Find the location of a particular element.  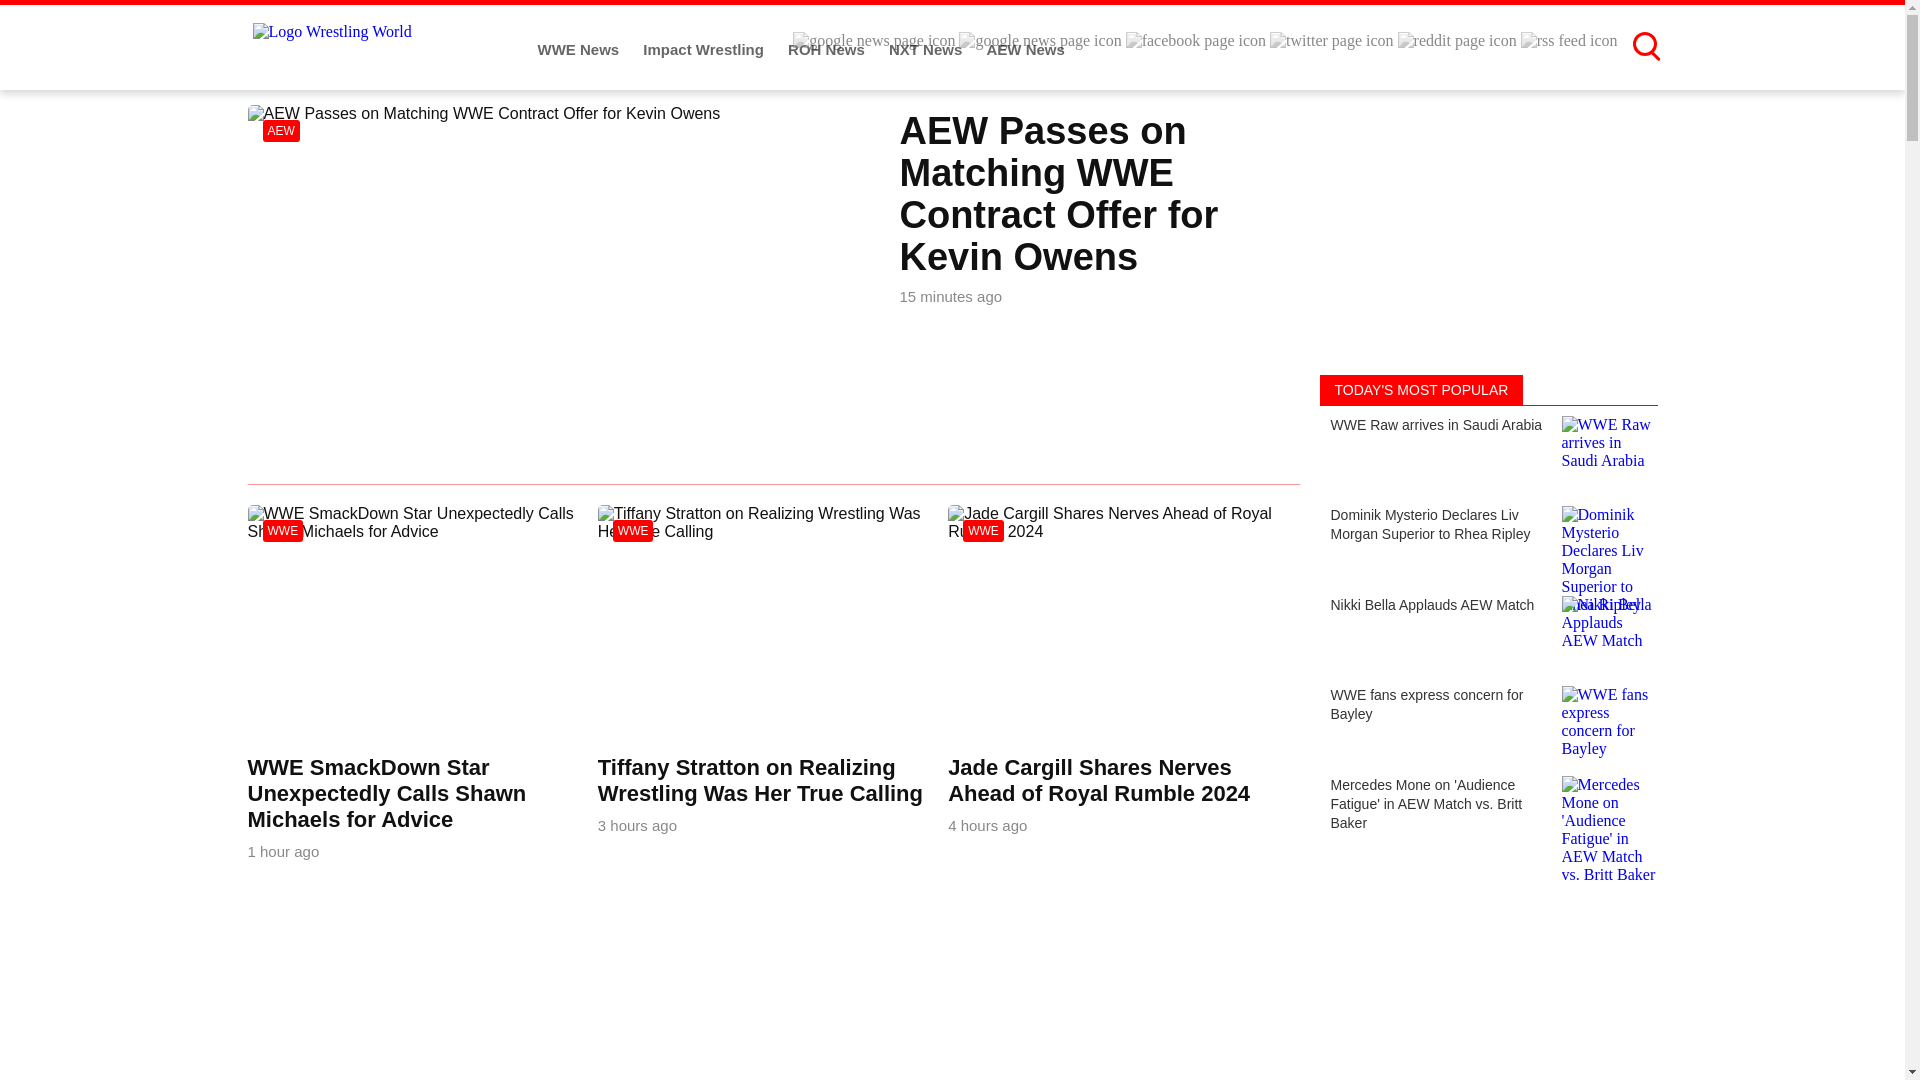

NXT News is located at coordinates (928, 50).